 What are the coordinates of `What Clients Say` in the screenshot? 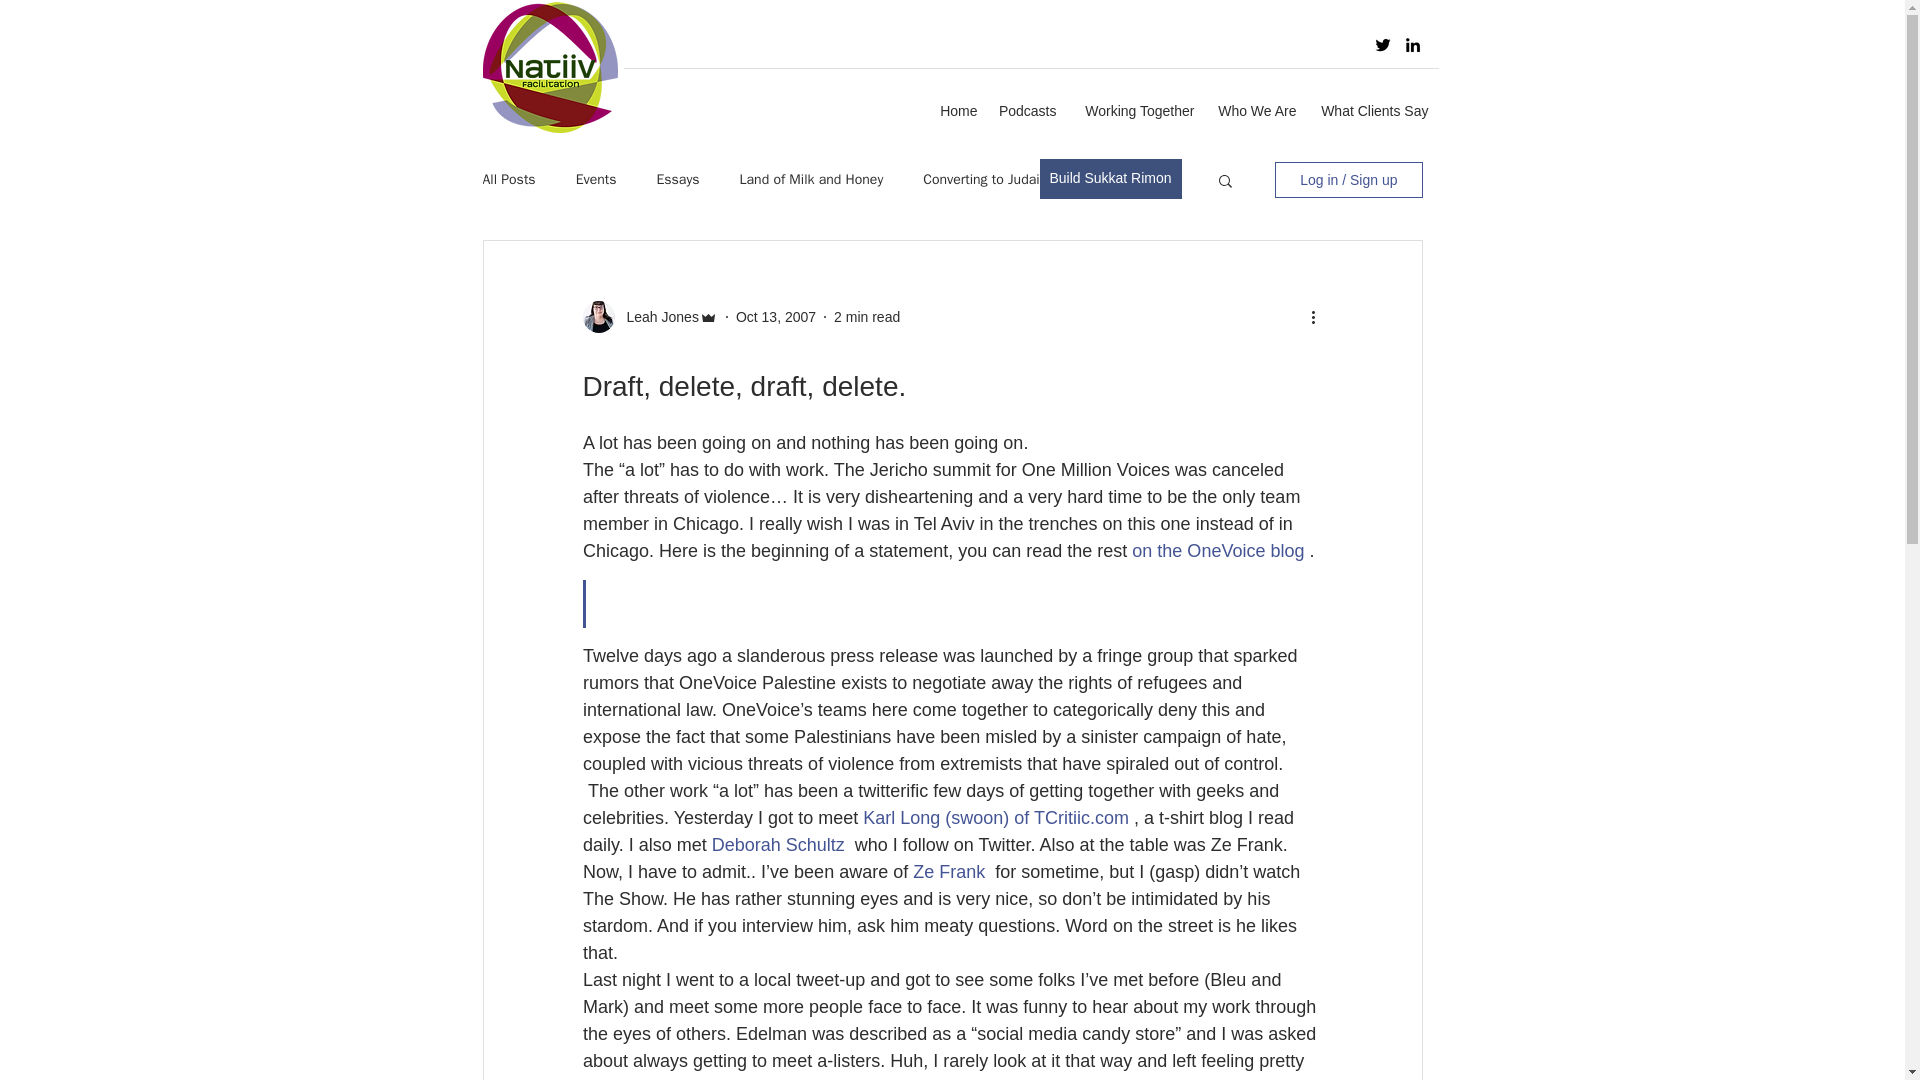 It's located at (1372, 111).